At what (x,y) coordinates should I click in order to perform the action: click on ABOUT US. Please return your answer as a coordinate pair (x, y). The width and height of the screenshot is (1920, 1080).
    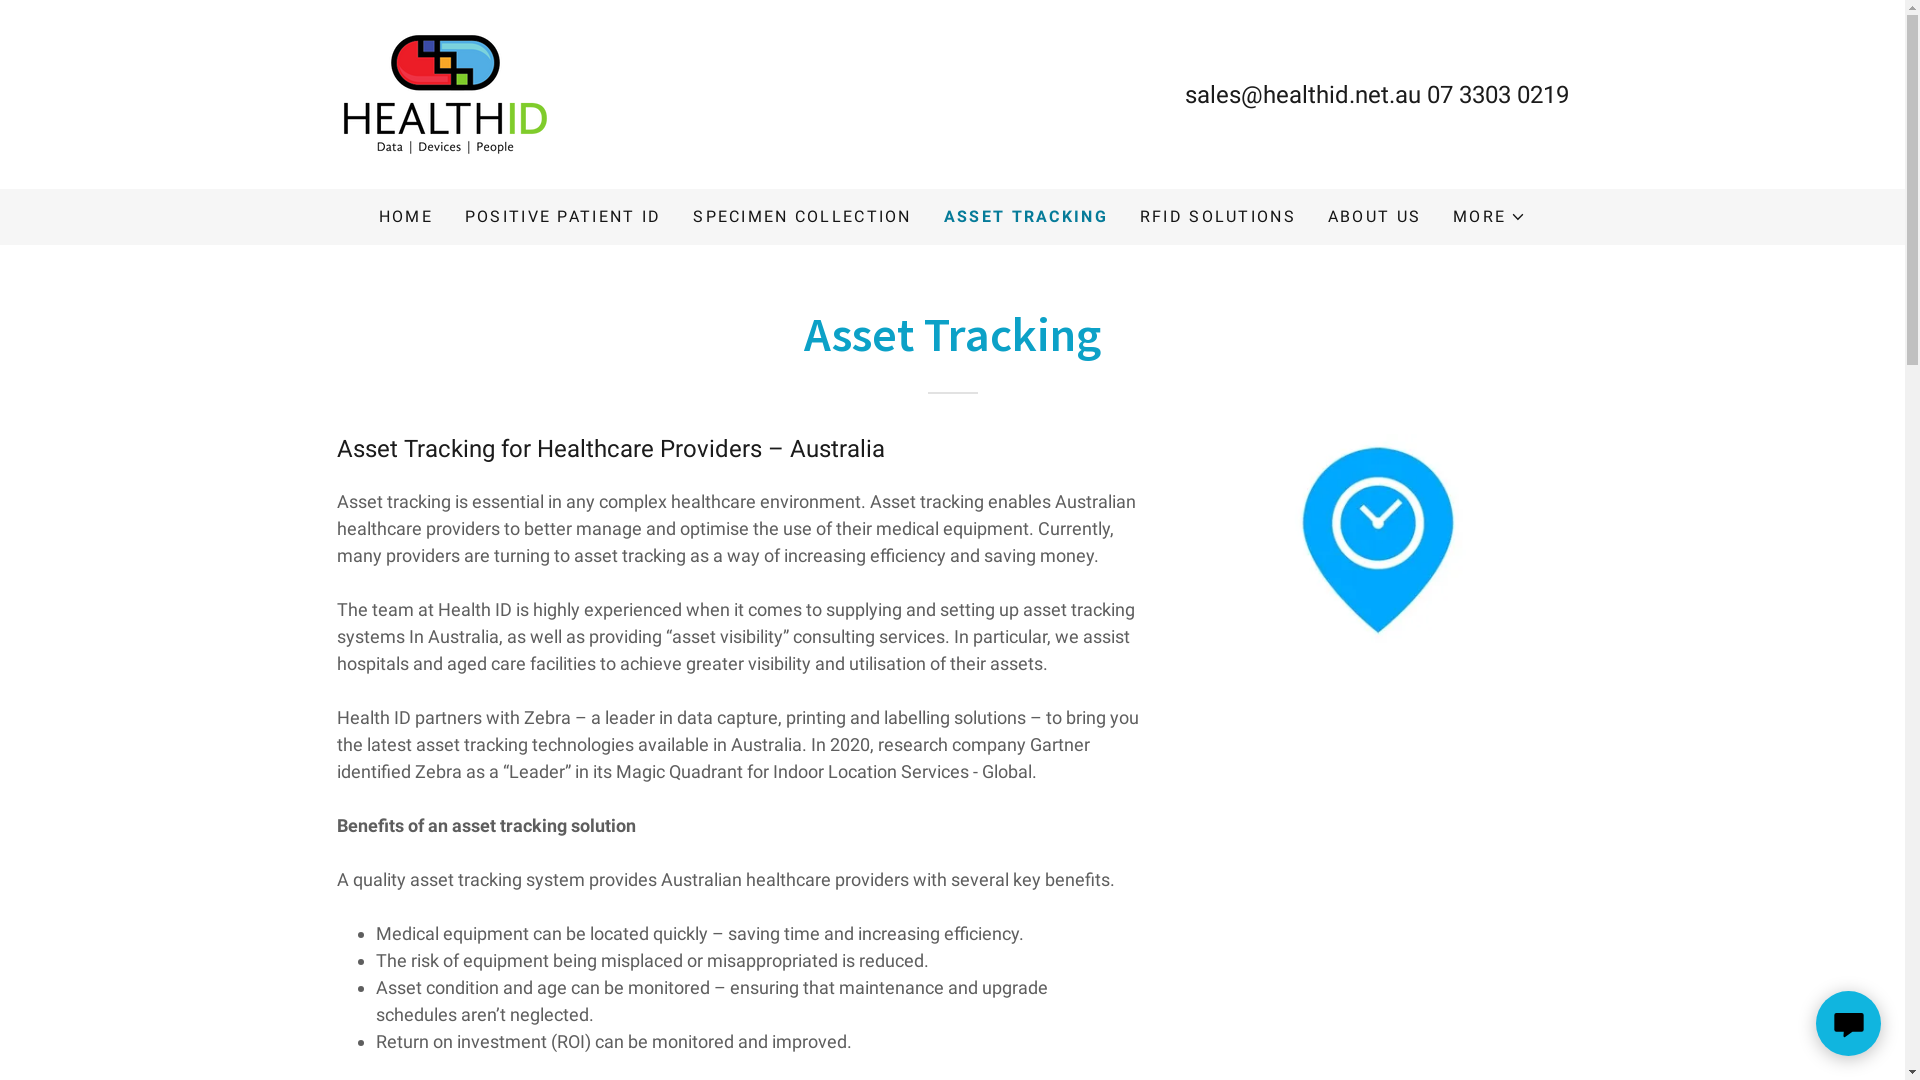
    Looking at the image, I should click on (1374, 217).